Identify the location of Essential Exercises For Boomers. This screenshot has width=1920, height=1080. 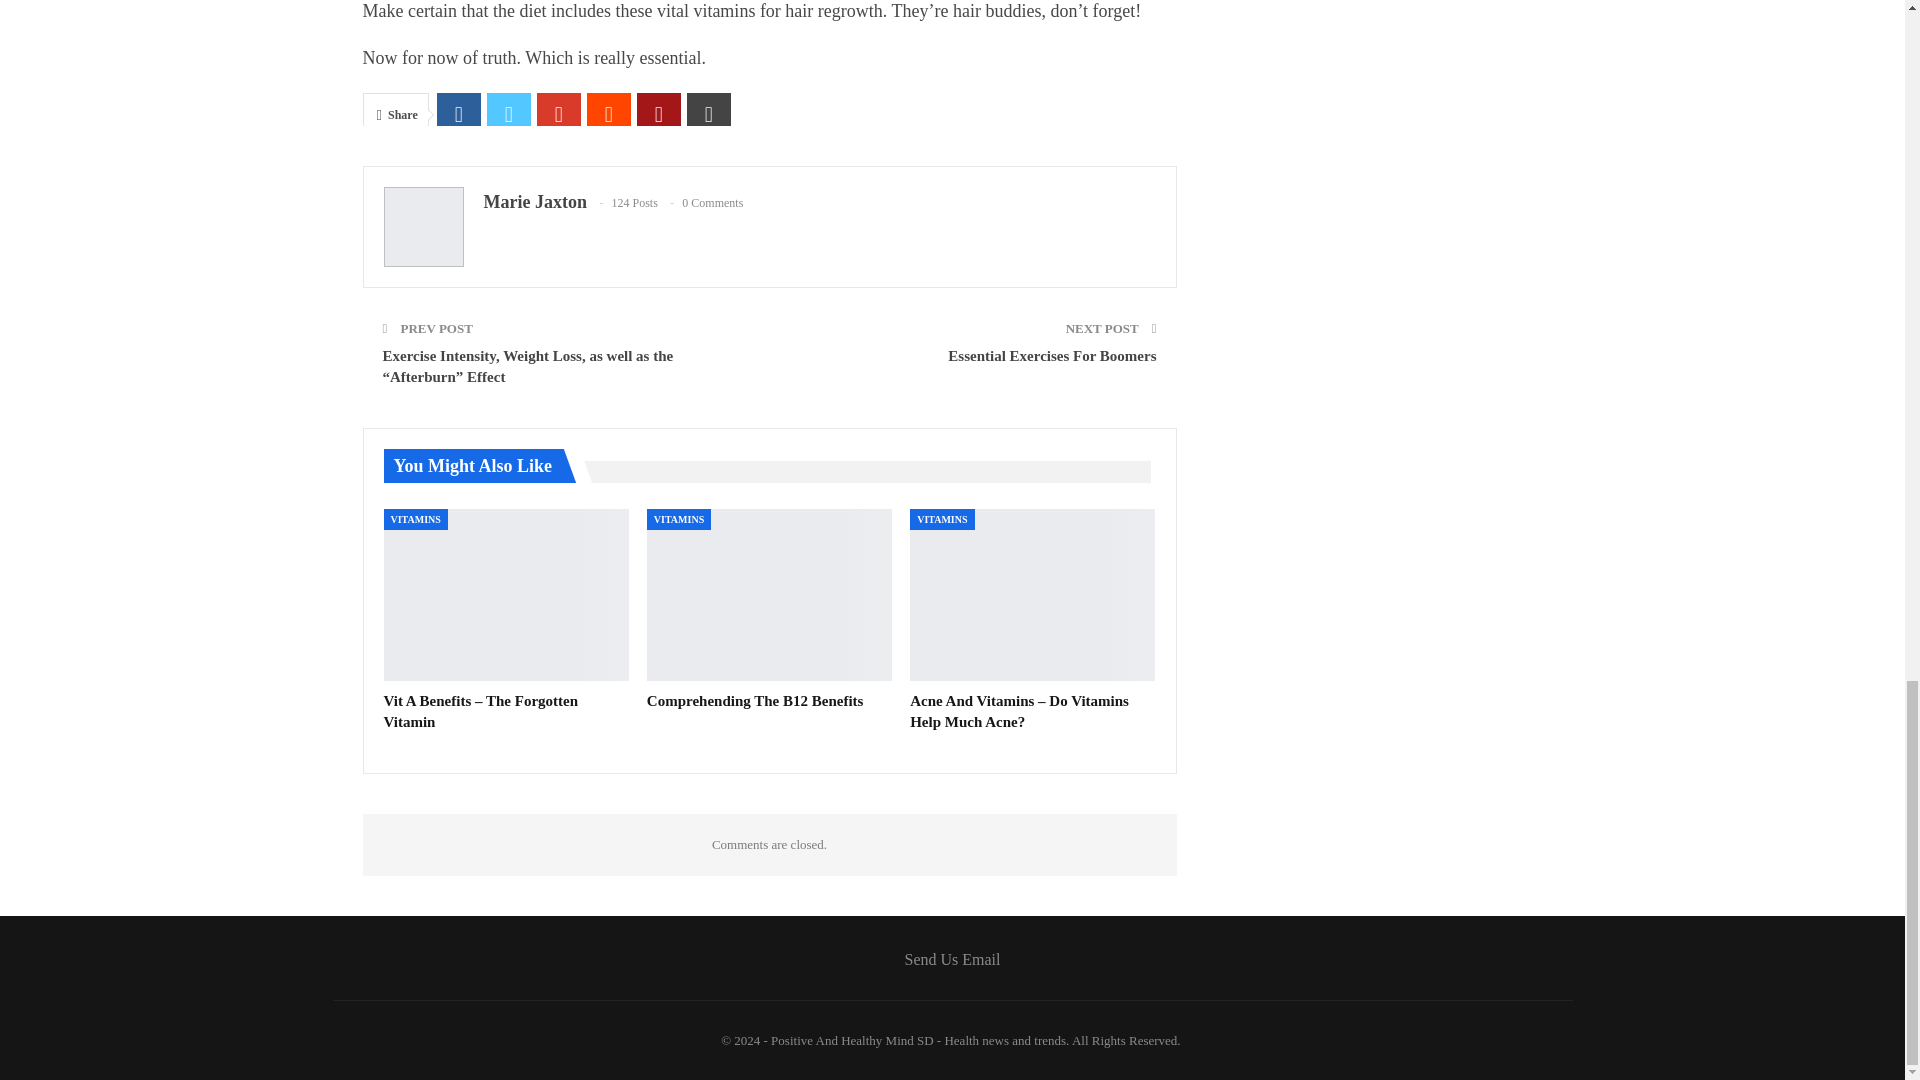
(1052, 355).